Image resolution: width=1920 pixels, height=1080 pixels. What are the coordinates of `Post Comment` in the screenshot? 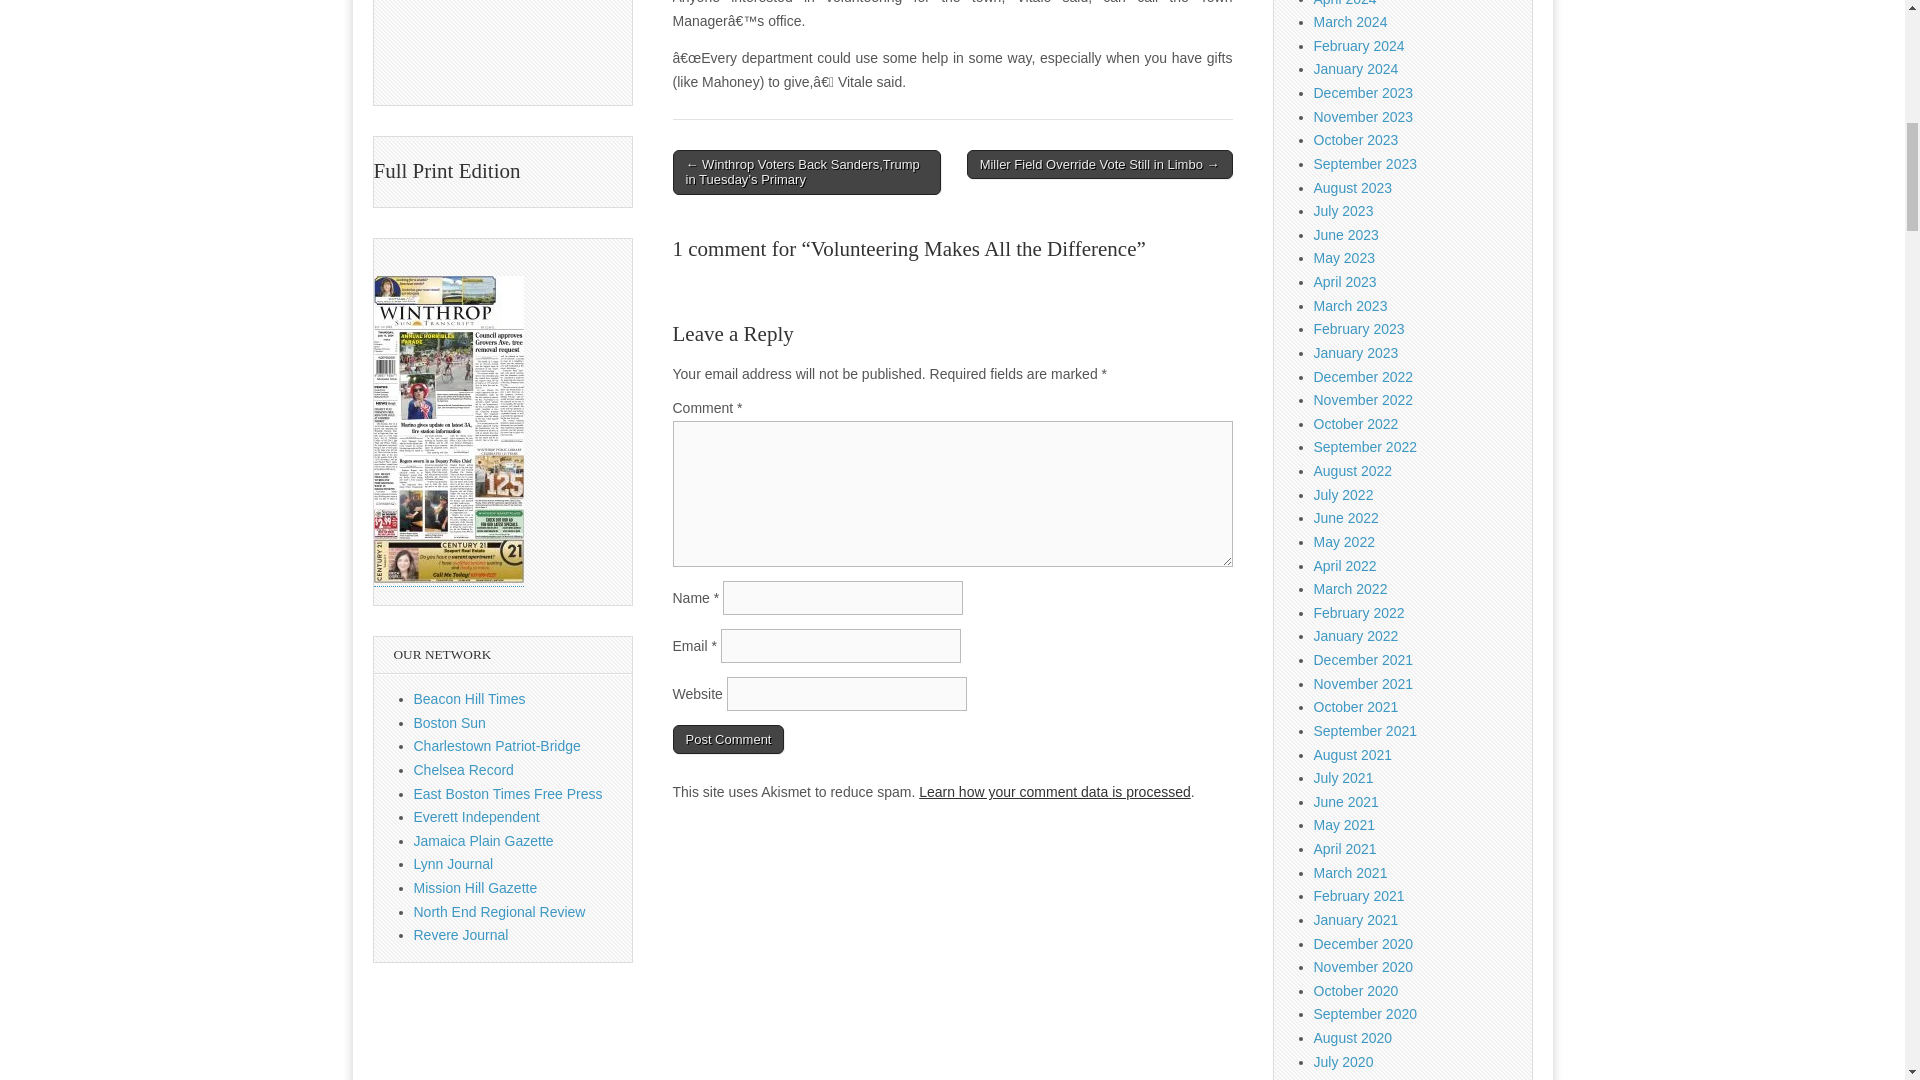 It's located at (728, 739).